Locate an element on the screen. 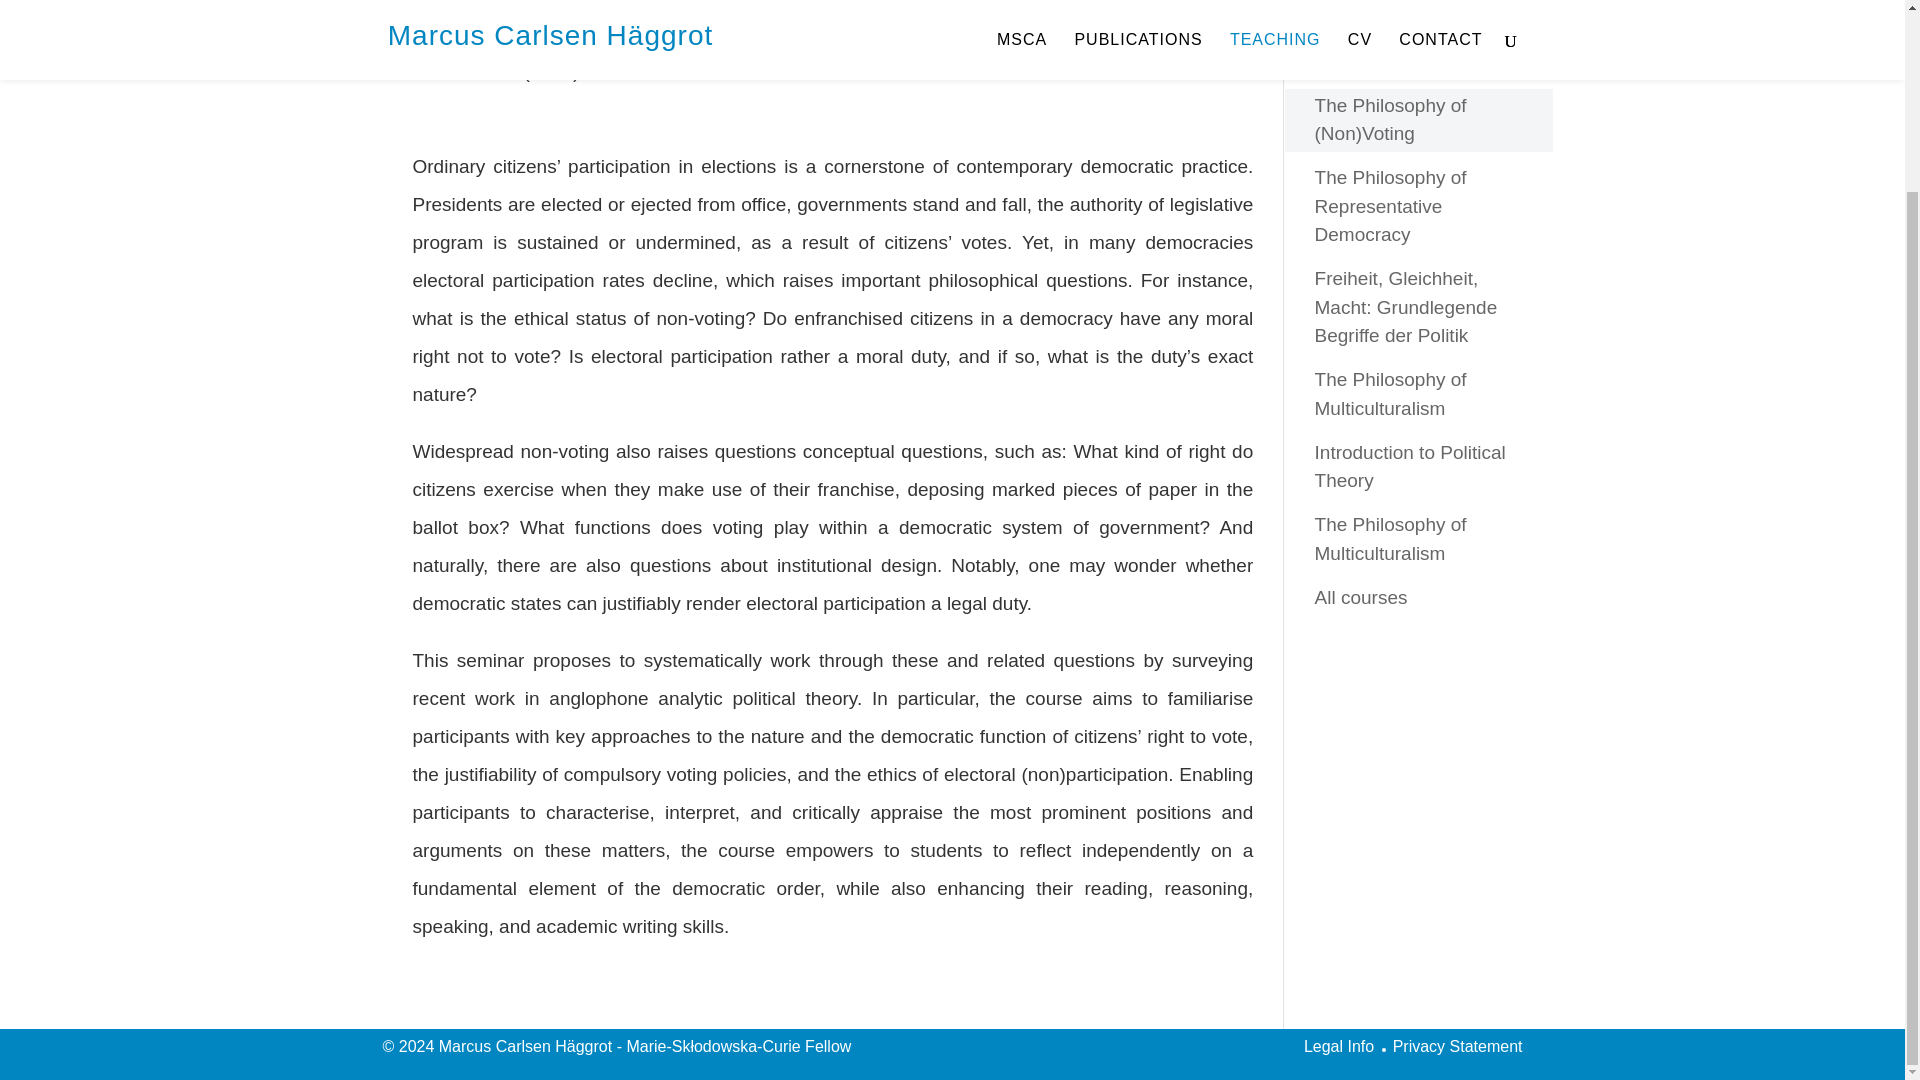  The Philosophy of Multiculturalism is located at coordinates (1390, 538).